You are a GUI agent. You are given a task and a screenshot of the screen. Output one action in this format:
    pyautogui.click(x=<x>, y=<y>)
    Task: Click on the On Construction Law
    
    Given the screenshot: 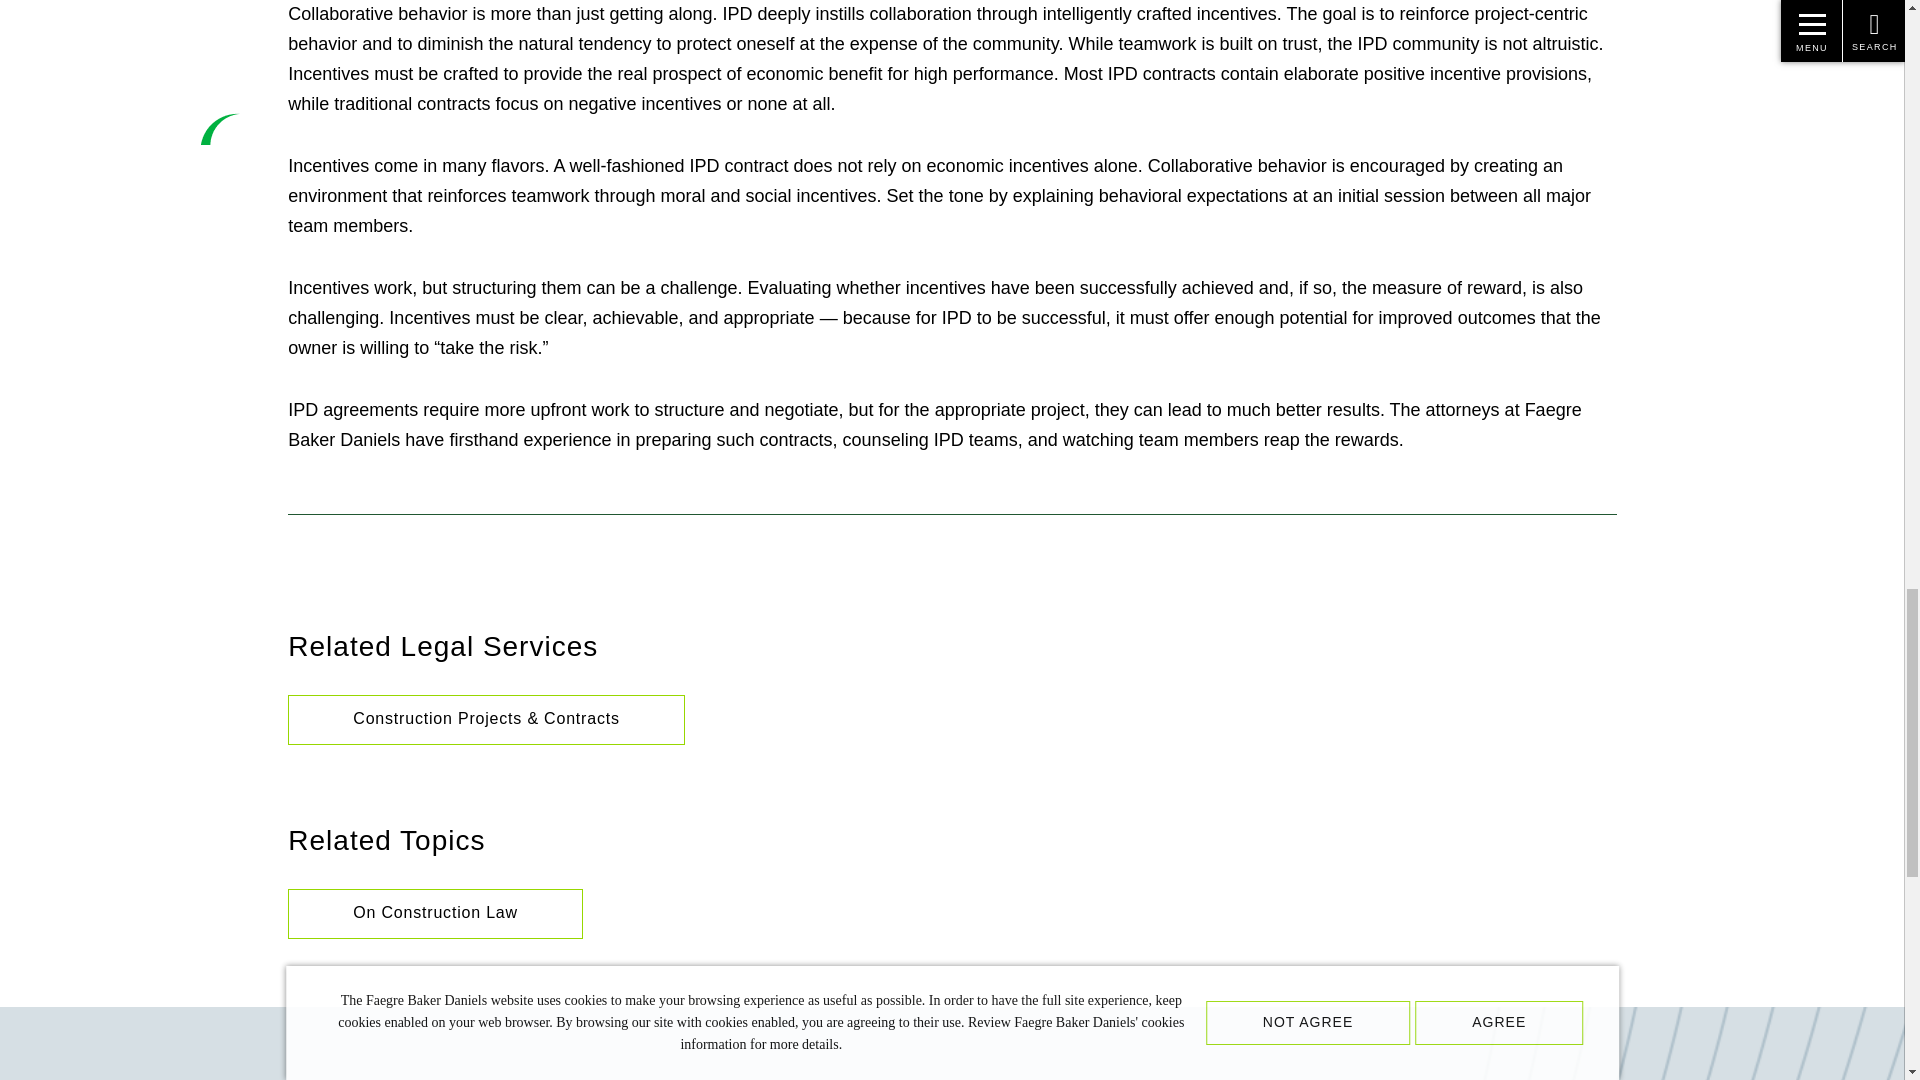 What is the action you would take?
    pyautogui.click(x=436, y=913)
    